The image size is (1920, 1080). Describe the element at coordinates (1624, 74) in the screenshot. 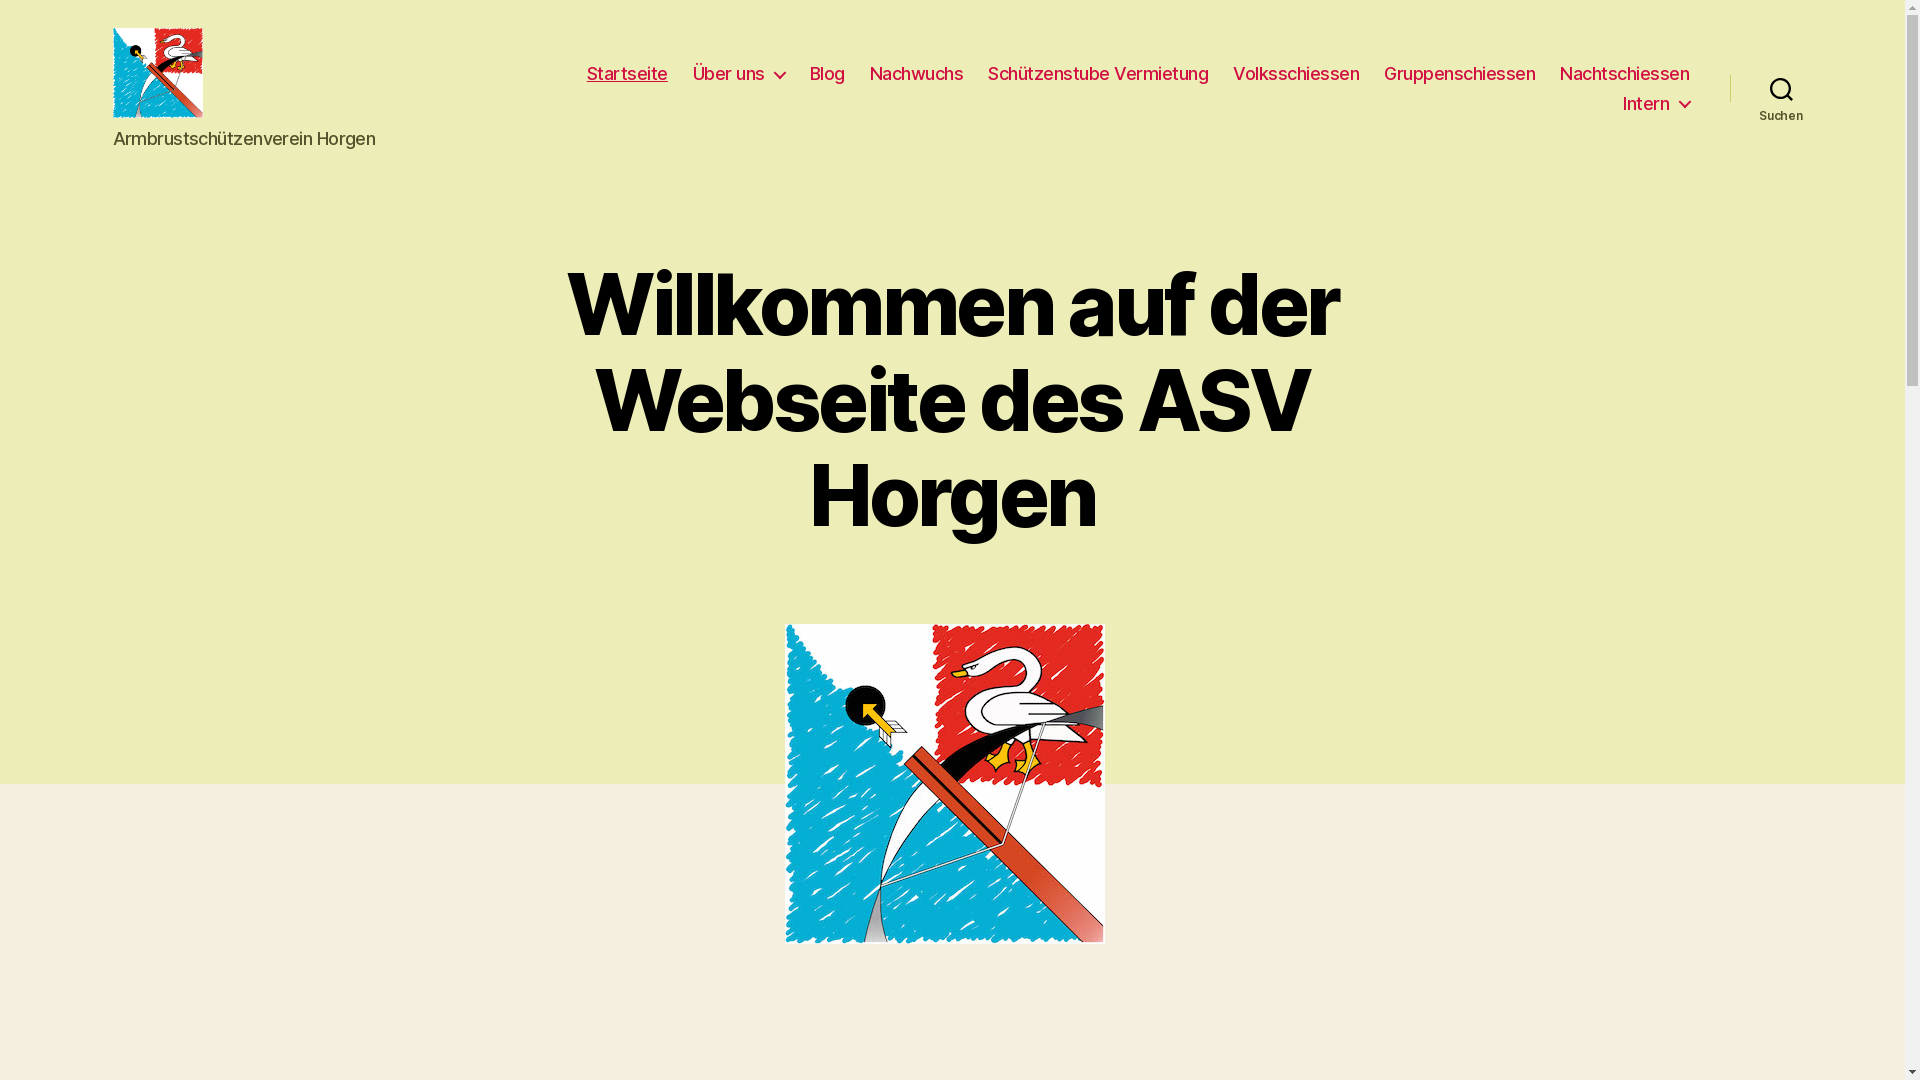

I see `Nachtschiessen` at that location.